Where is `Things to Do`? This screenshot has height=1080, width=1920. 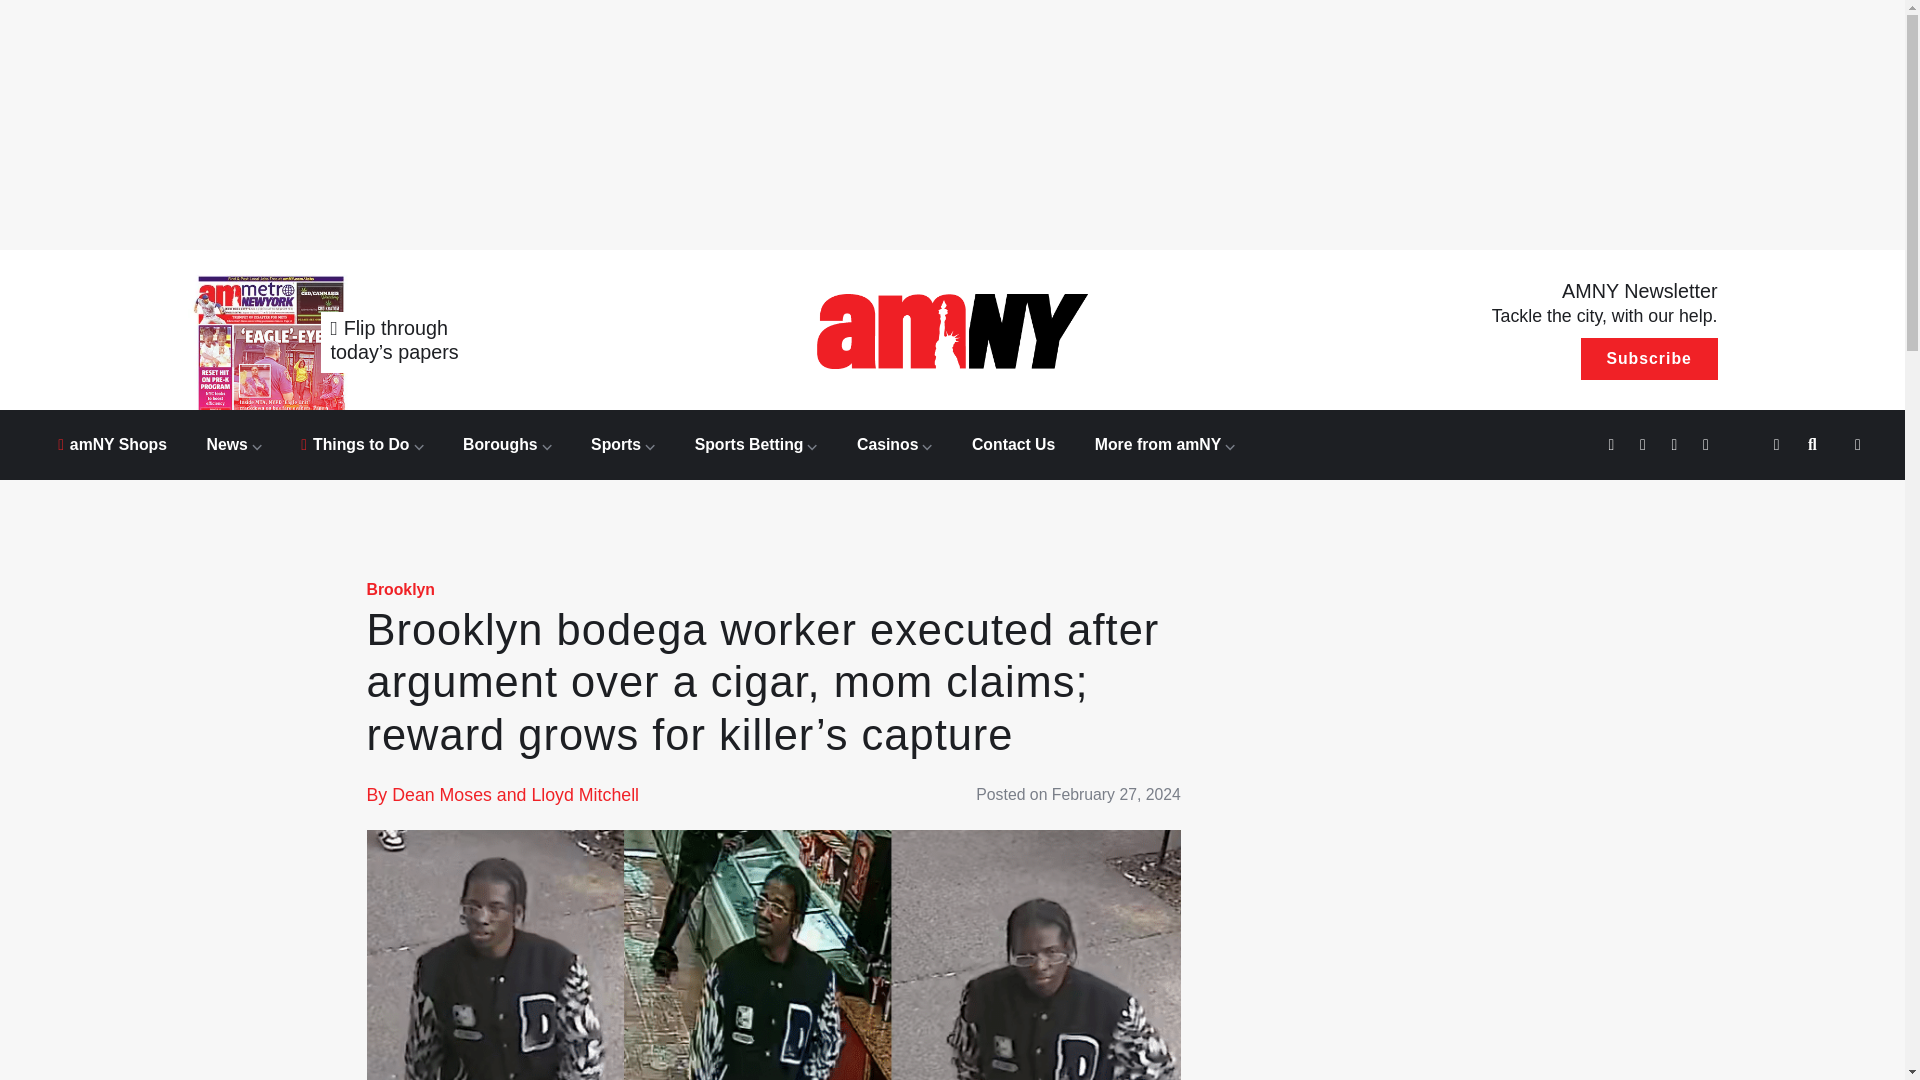
Things to Do is located at coordinates (362, 444).